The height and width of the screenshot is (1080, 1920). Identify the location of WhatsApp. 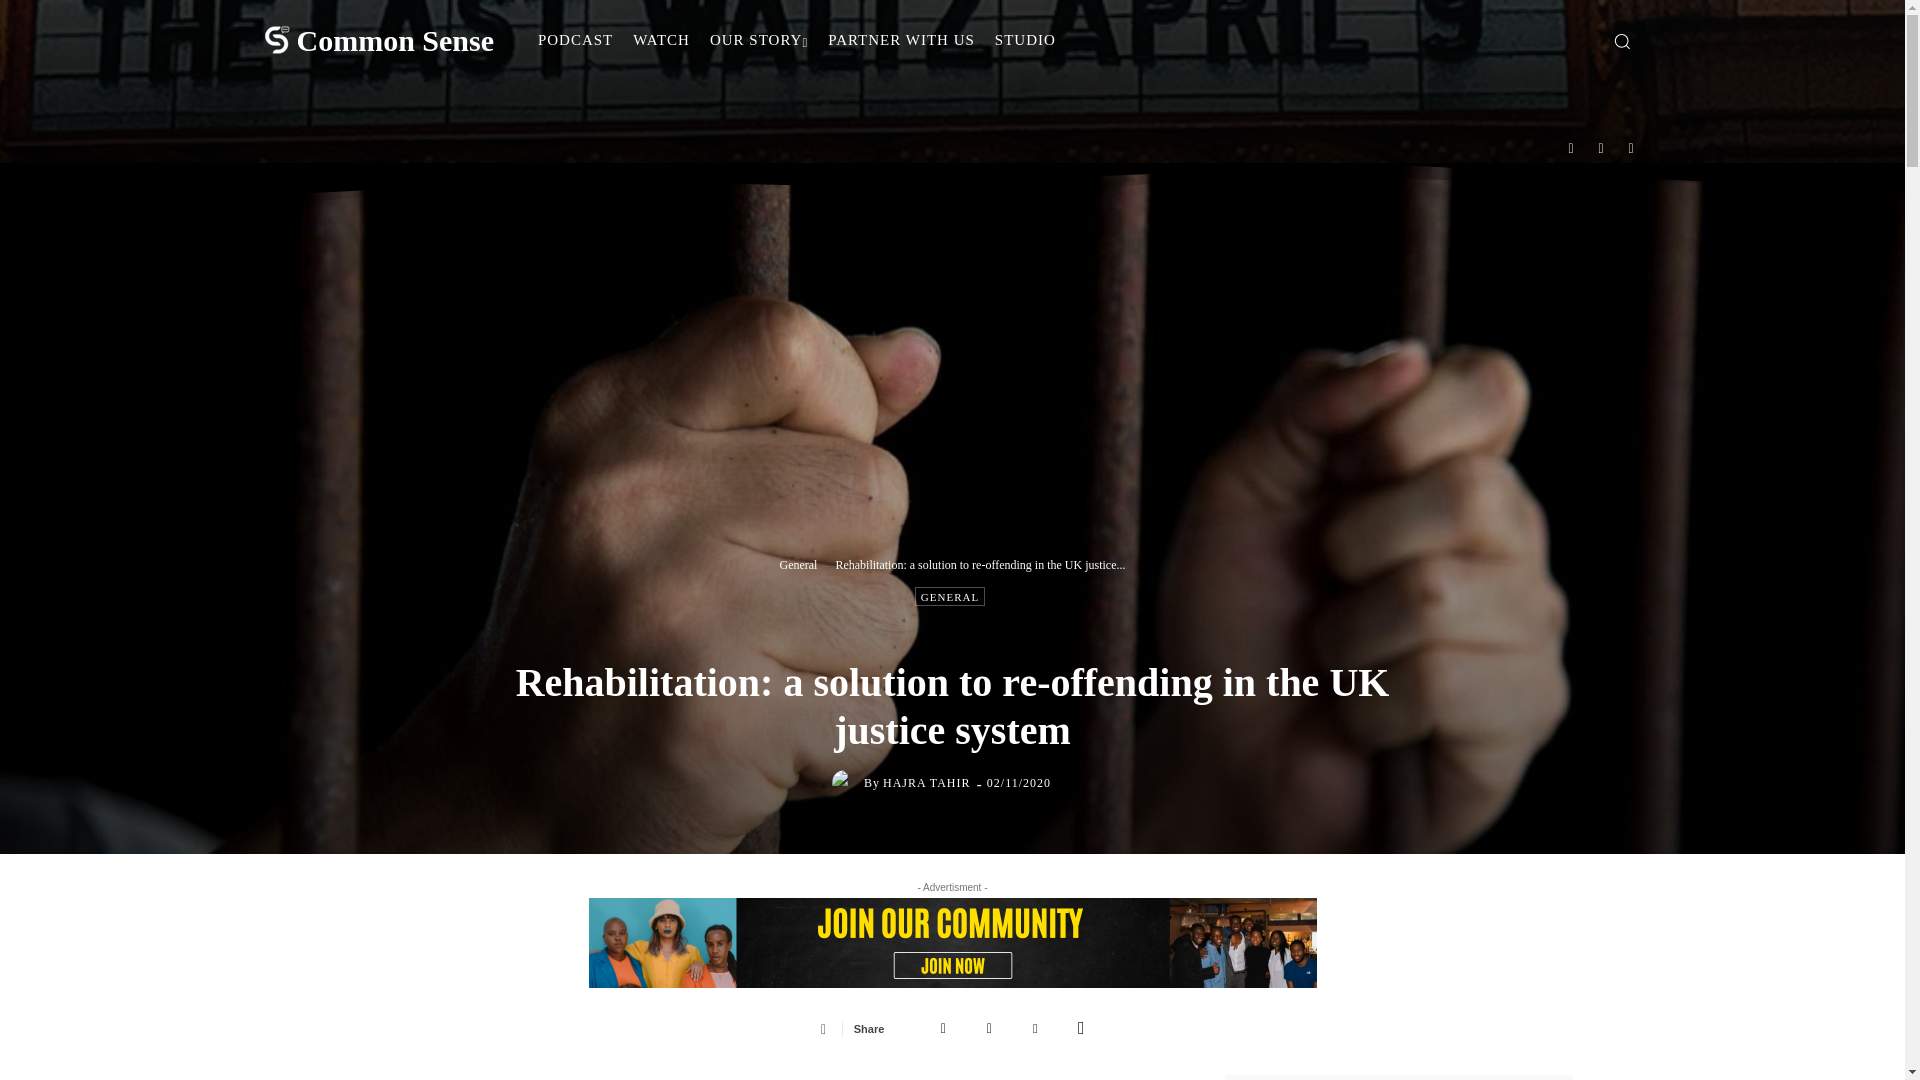
(1080, 1027).